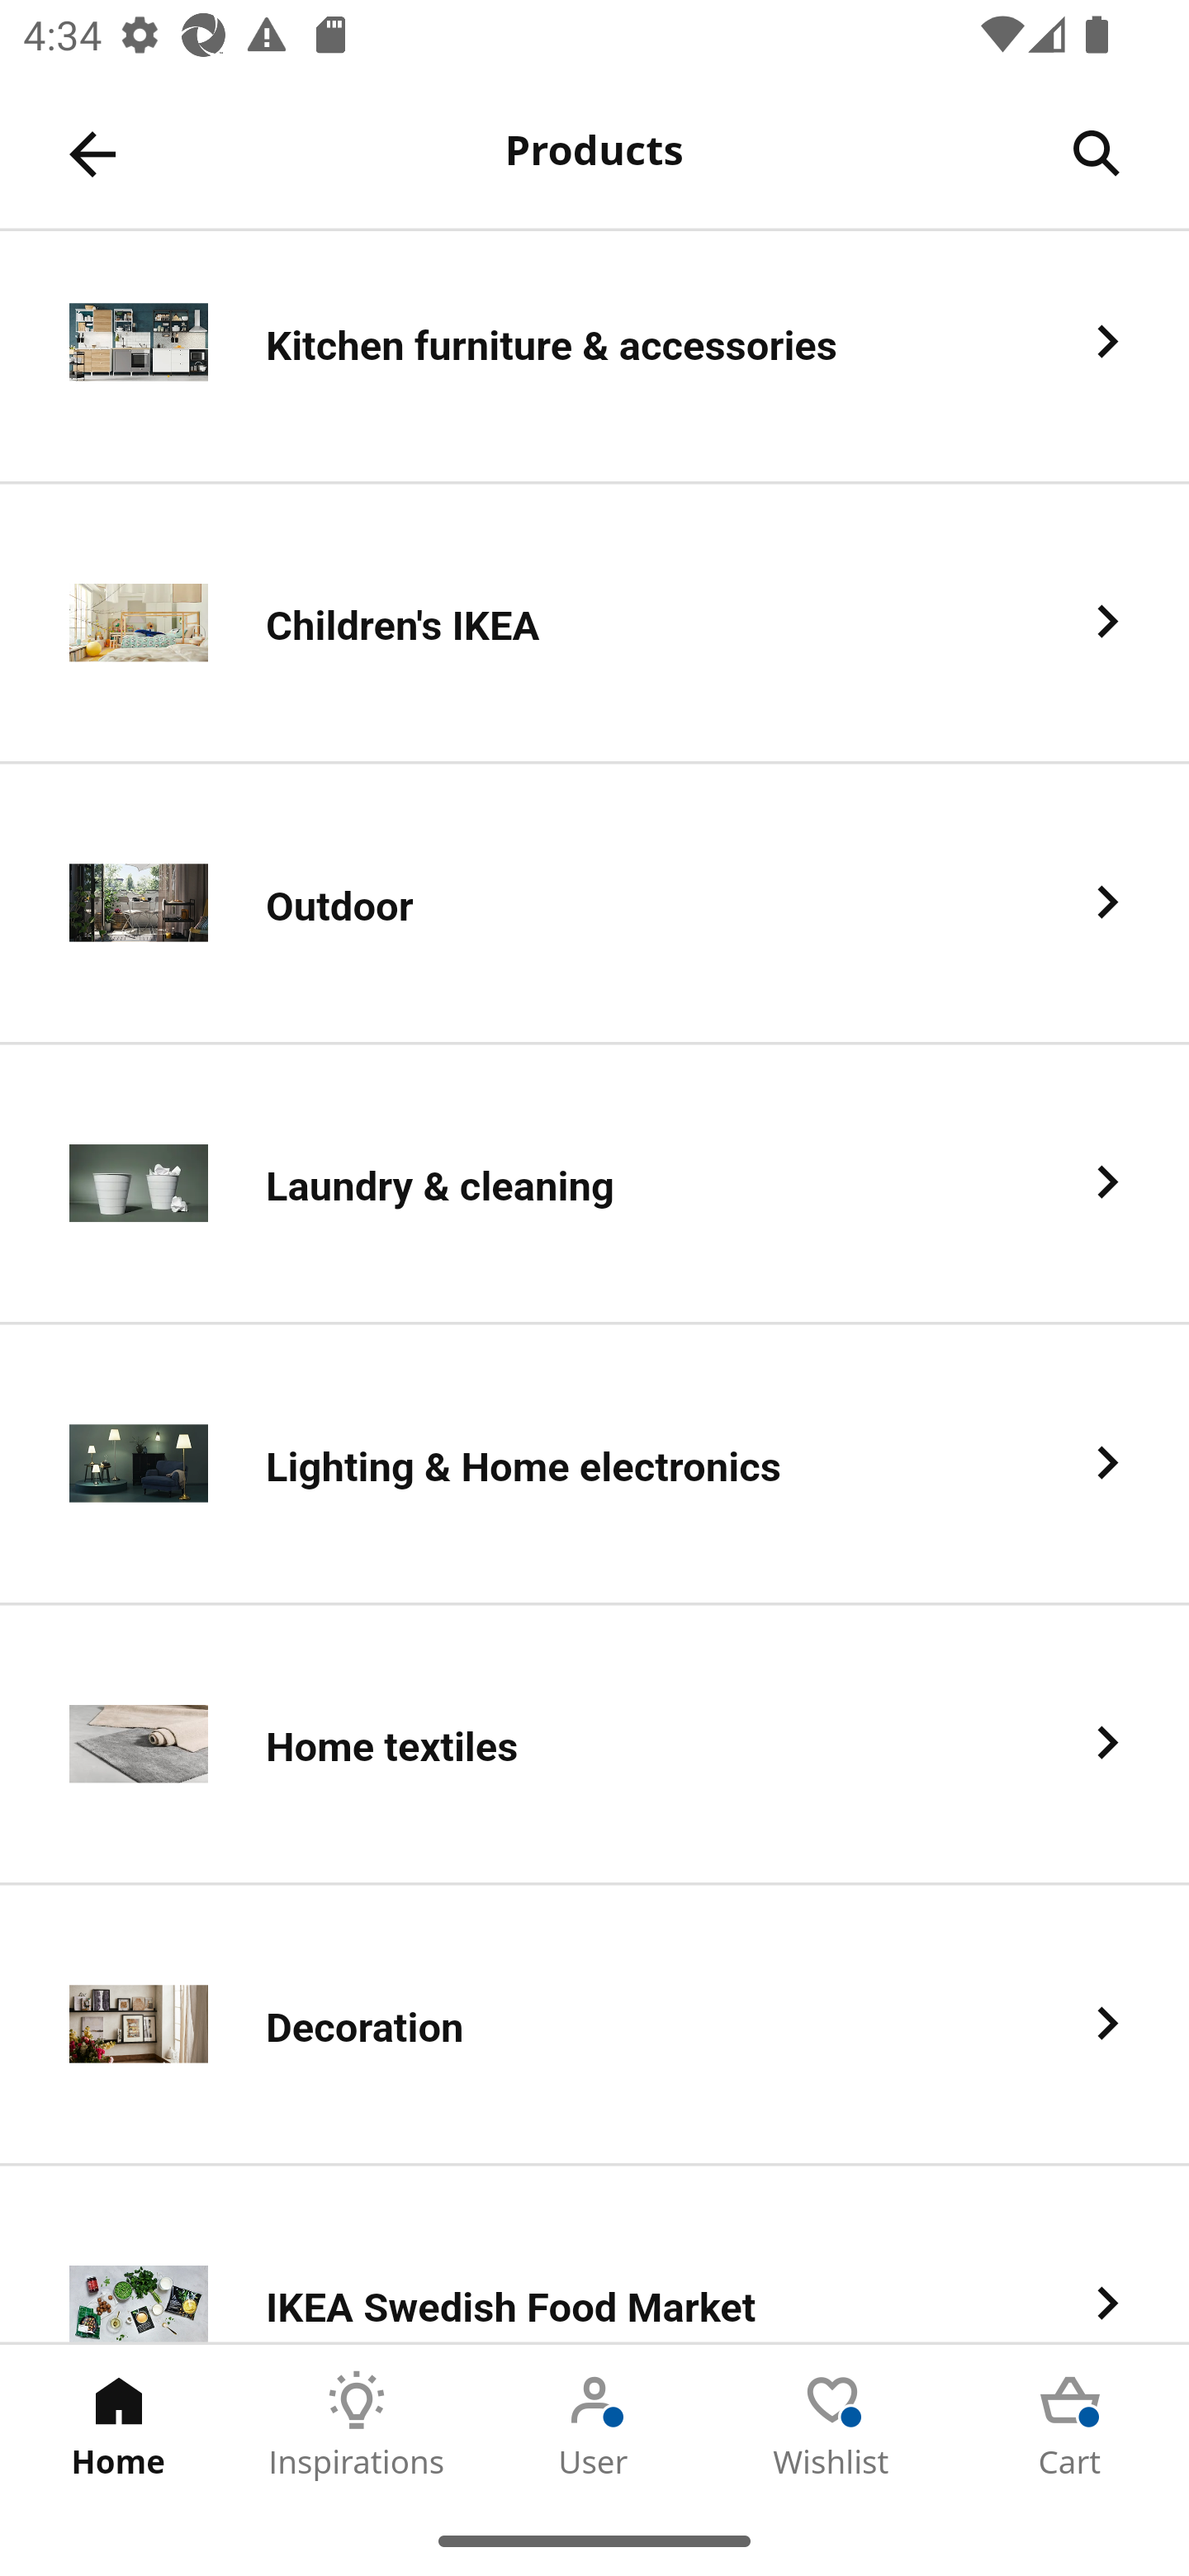  What do you see at coordinates (594, 2425) in the screenshot?
I see `User
Tab 3 of 5` at bounding box center [594, 2425].